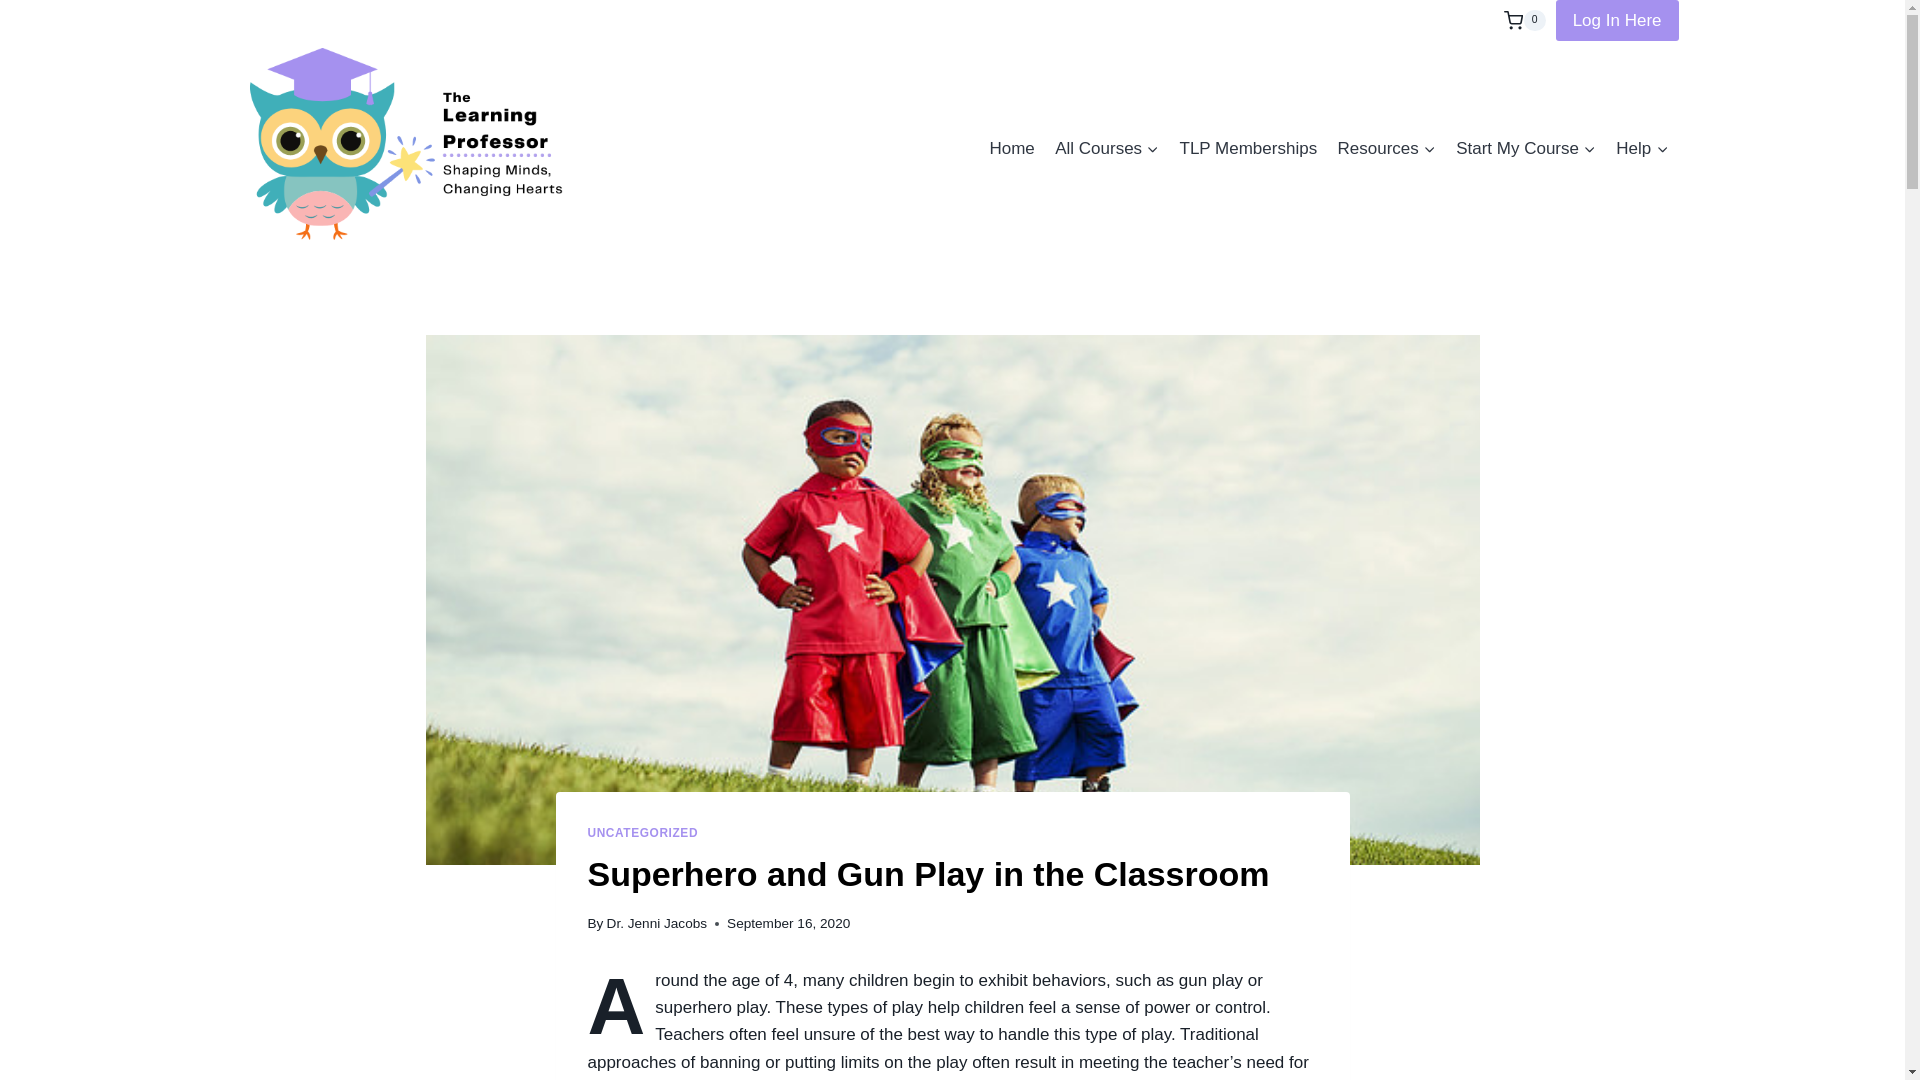 Image resolution: width=1920 pixels, height=1080 pixels. What do you see at coordinates (657, 922) in the screenshot?
I see `Dr. Jenni Jacobs` at bounding box center [657, 922].